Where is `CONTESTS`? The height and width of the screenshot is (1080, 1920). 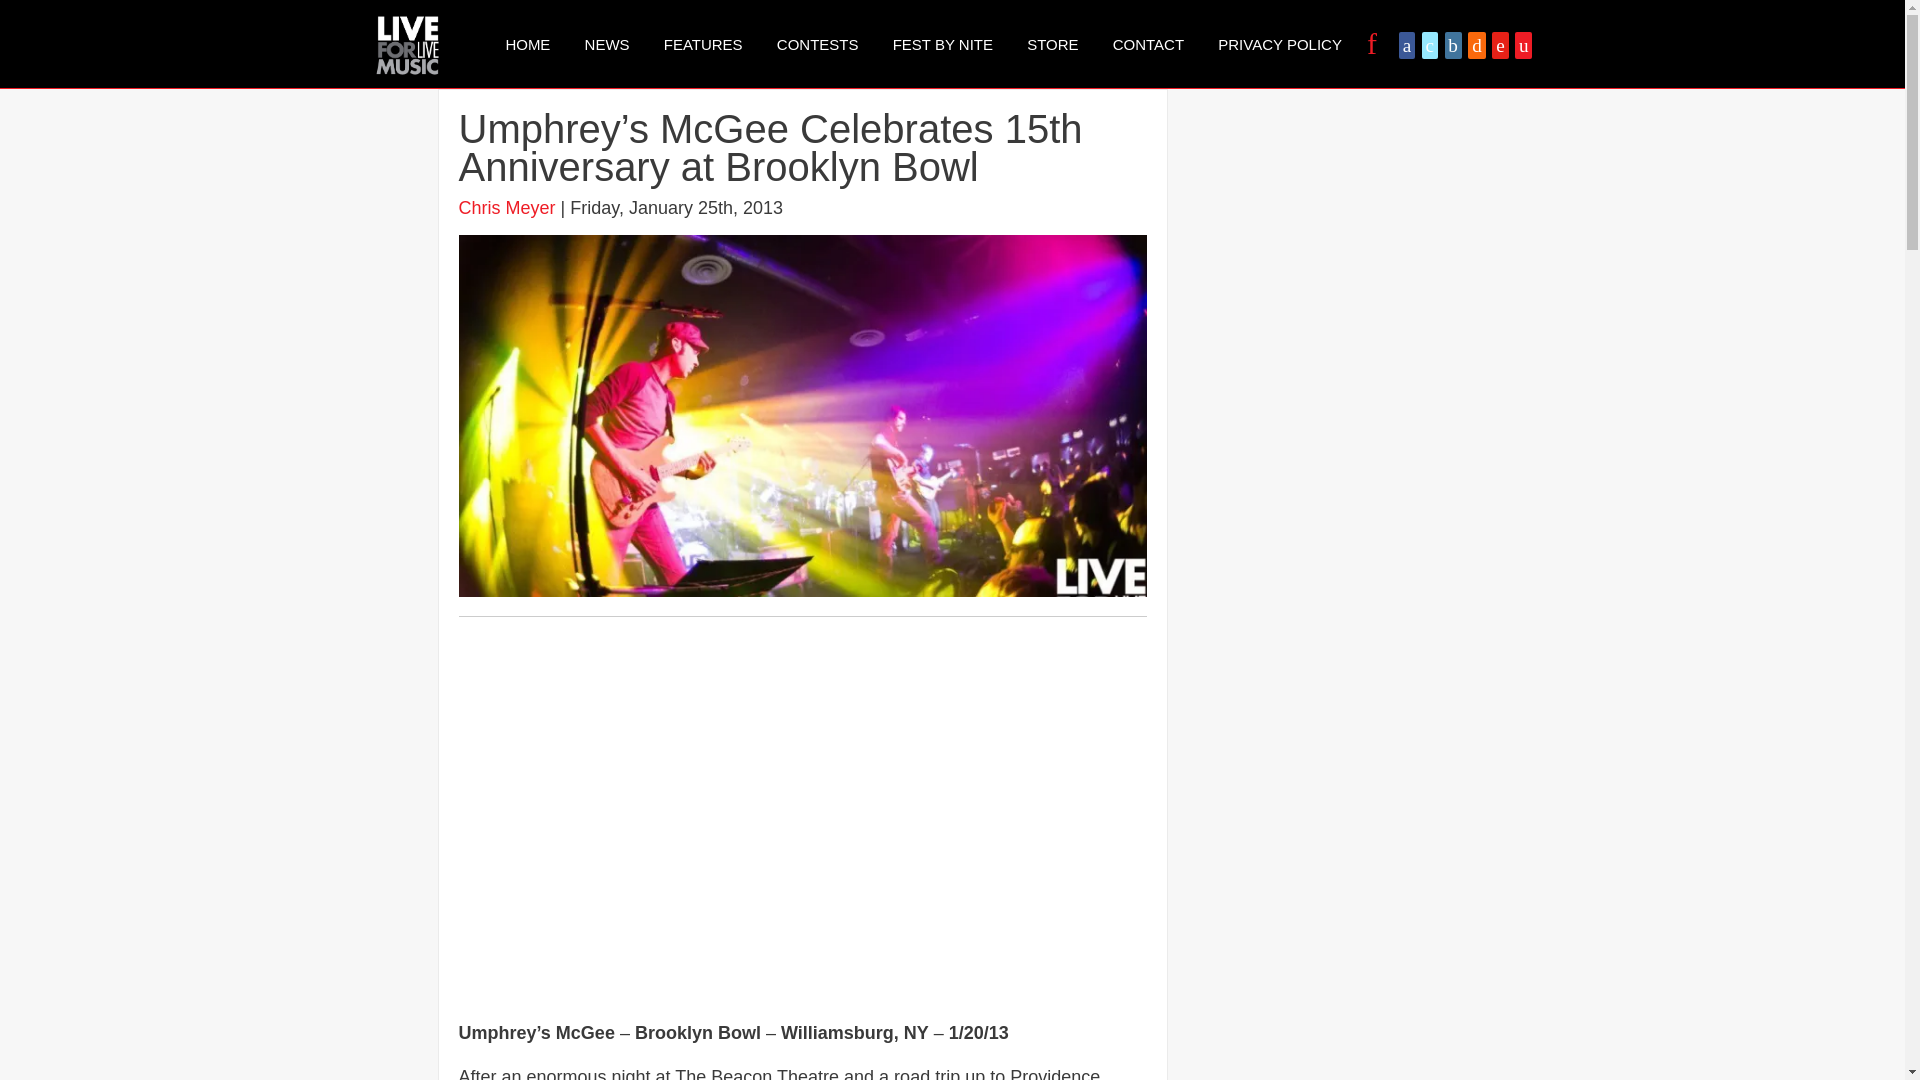
CONTESTS is located at coordinates (818, 44).